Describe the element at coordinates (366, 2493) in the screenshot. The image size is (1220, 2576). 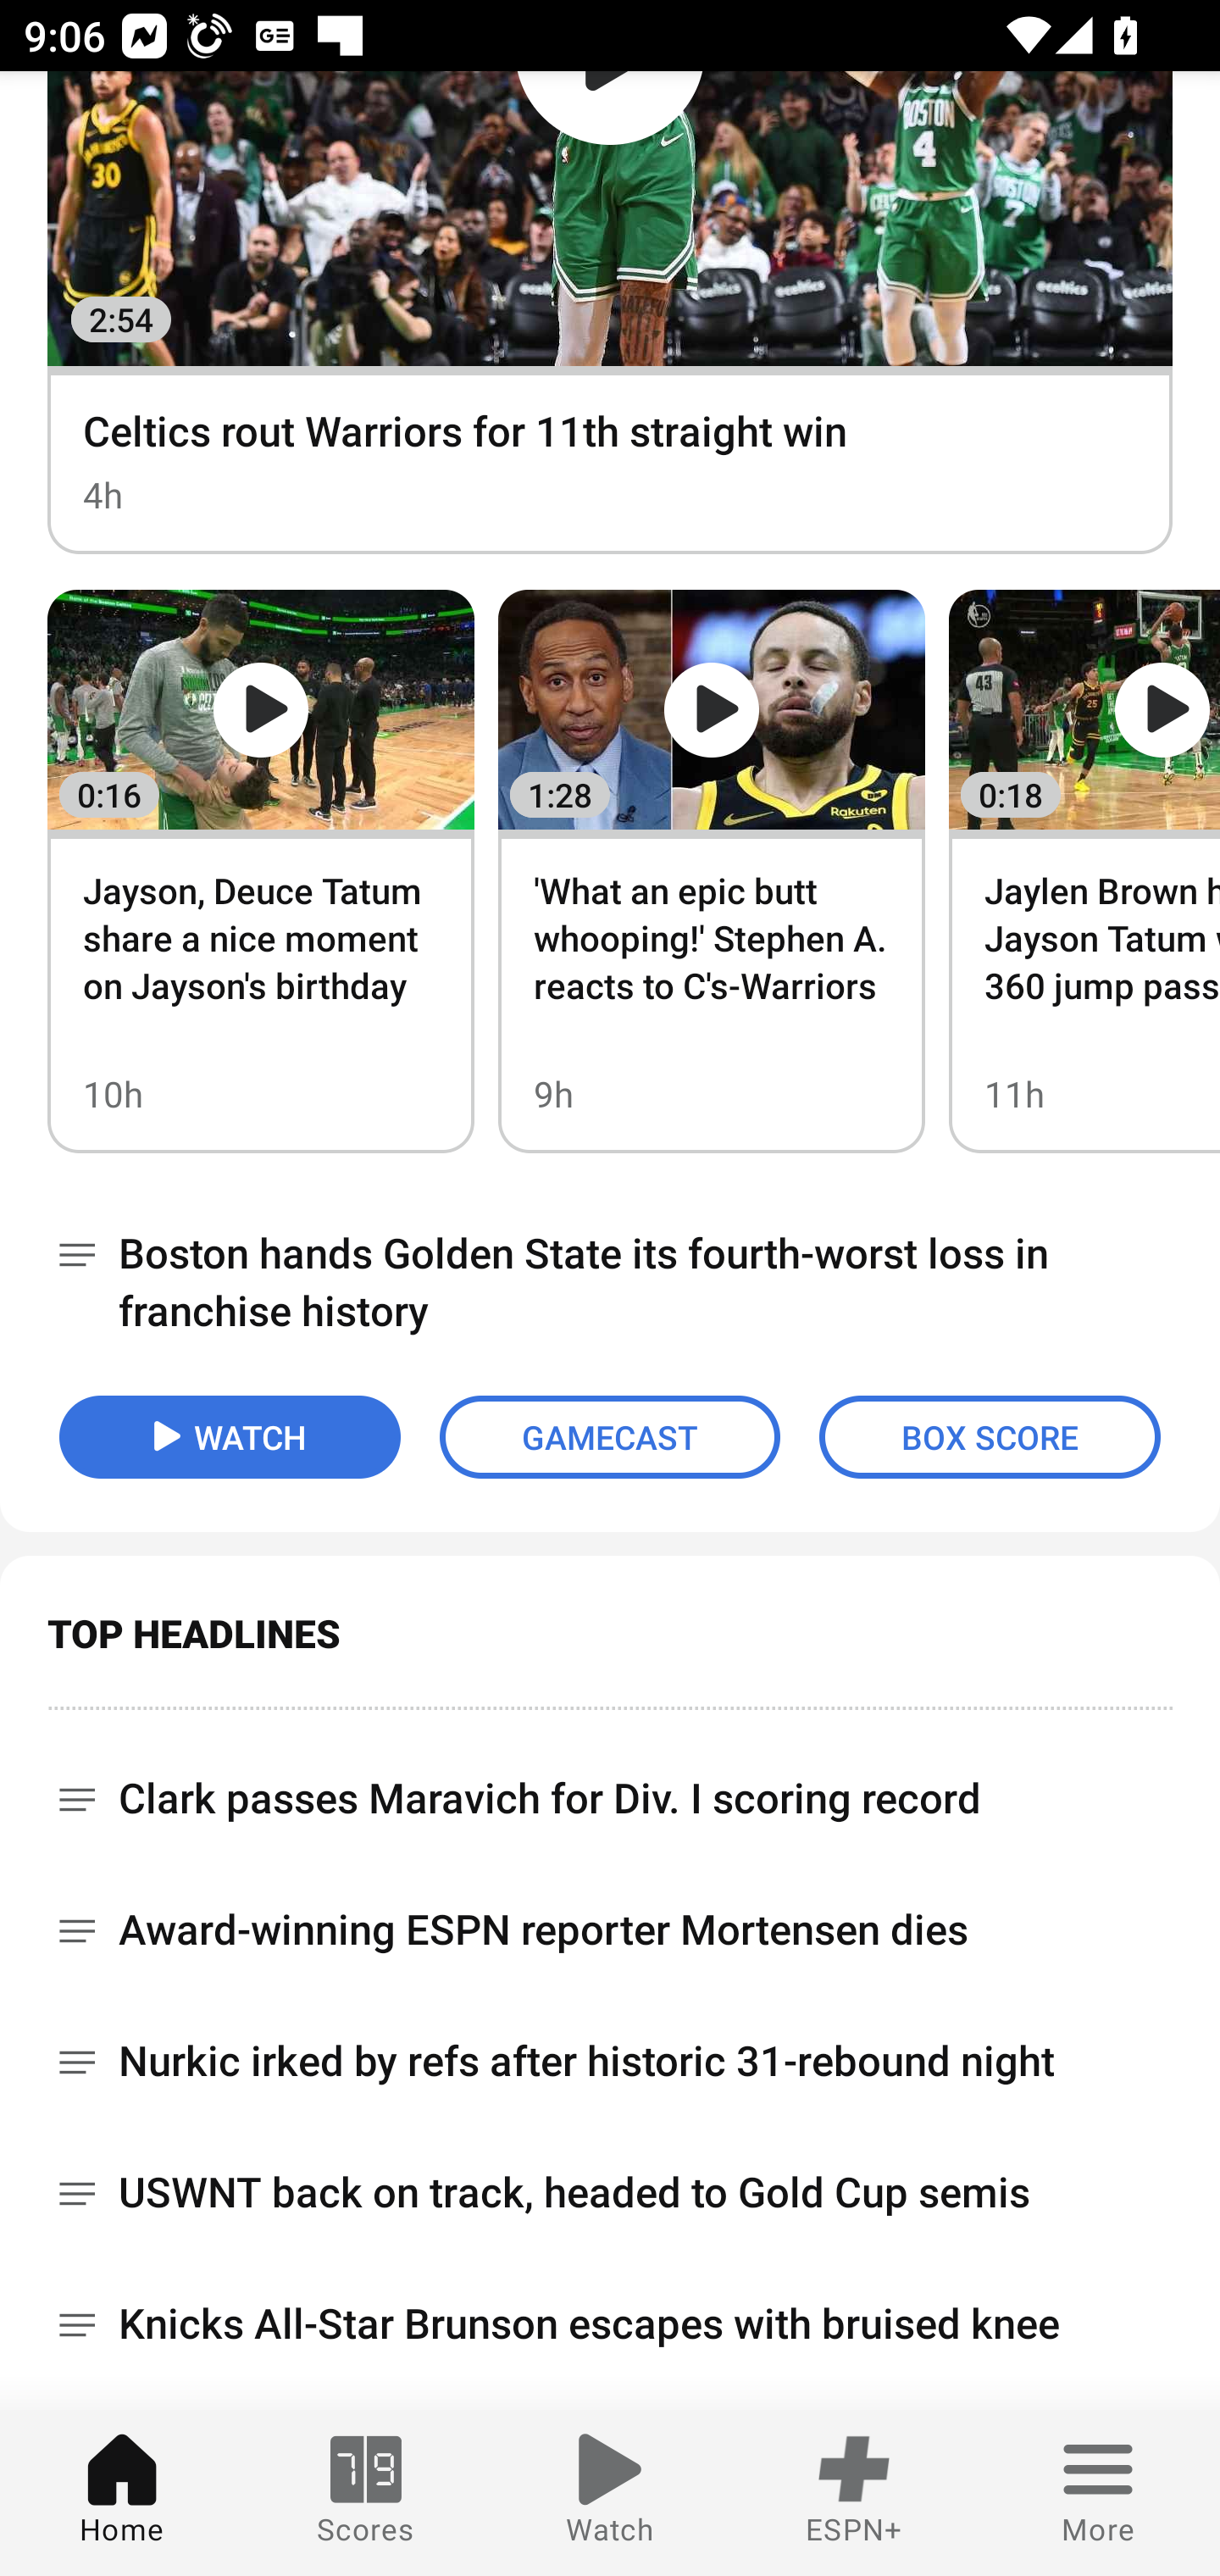
I see `Scores` at that location.